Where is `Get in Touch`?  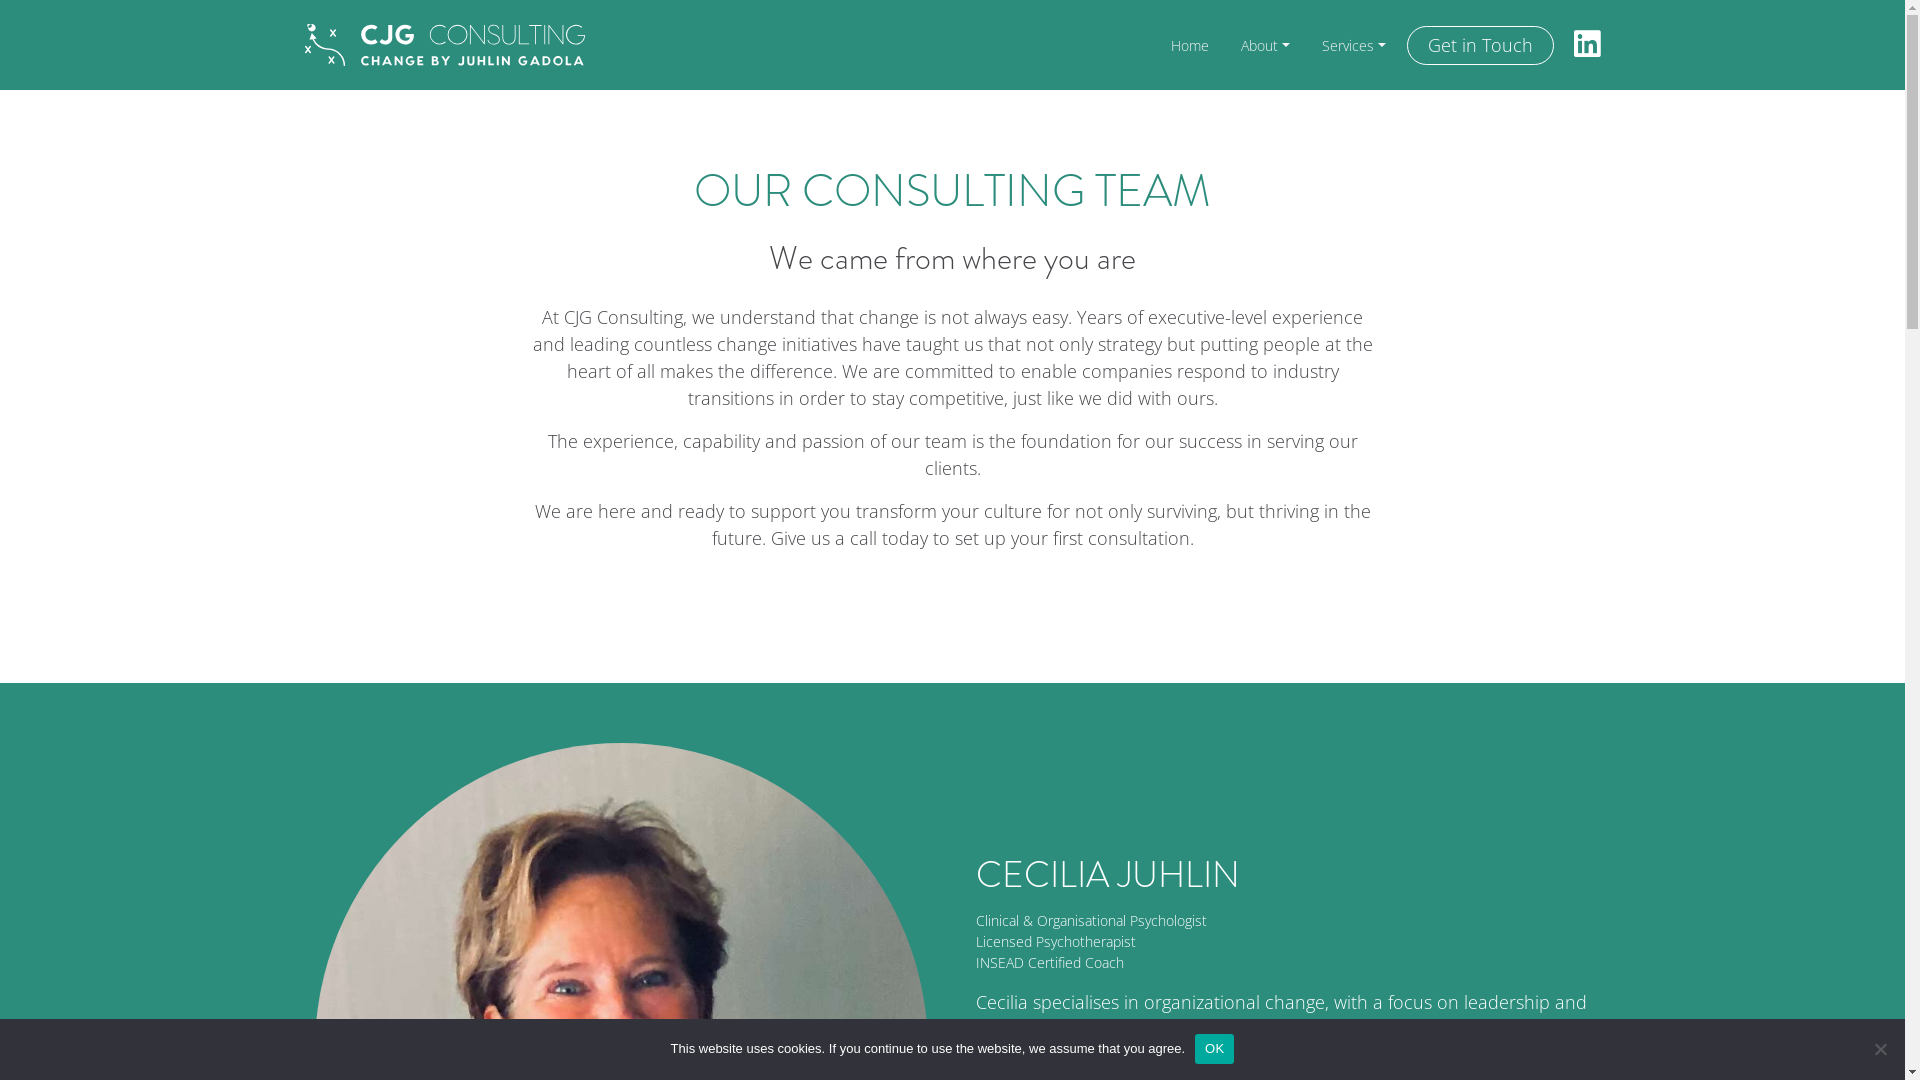 Get in Touch is located at coordinates (1480, 46).